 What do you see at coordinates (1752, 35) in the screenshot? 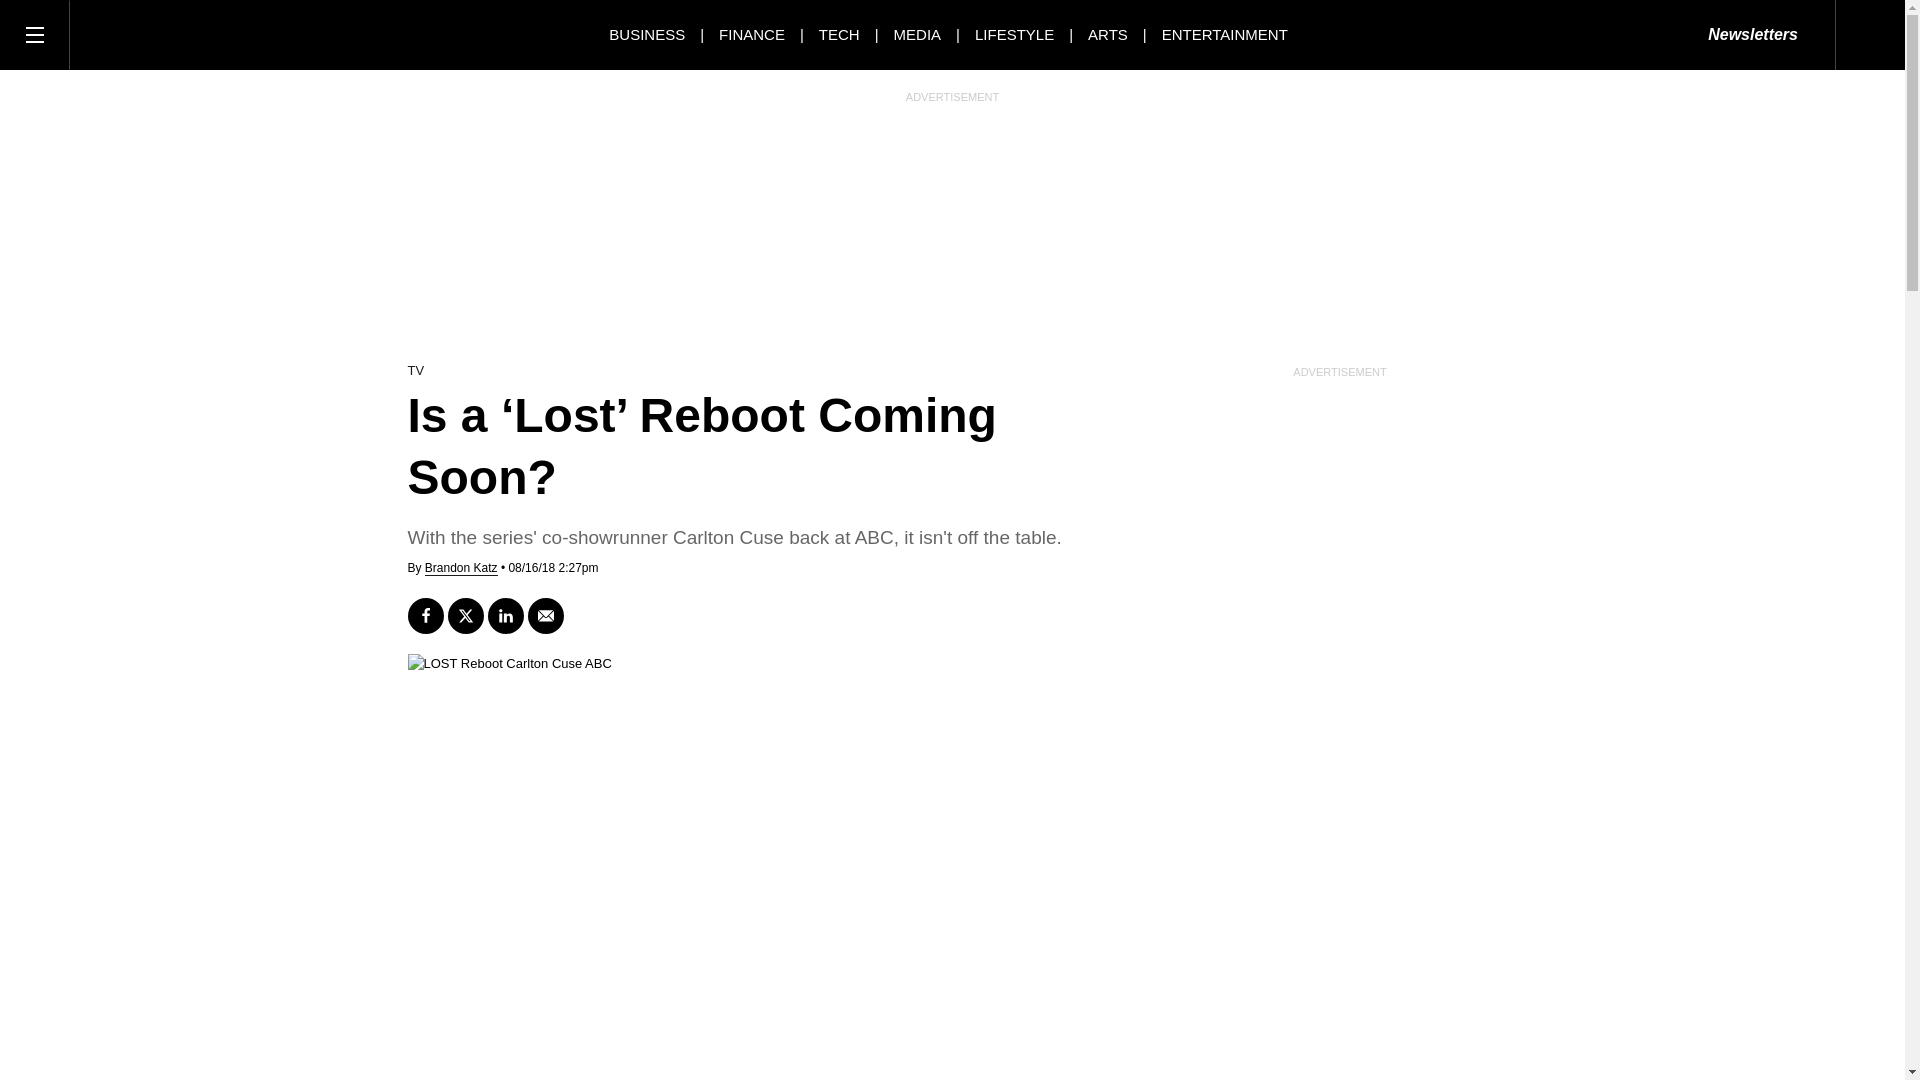
I see `Newsletters` at bounding box center [1752, 35].